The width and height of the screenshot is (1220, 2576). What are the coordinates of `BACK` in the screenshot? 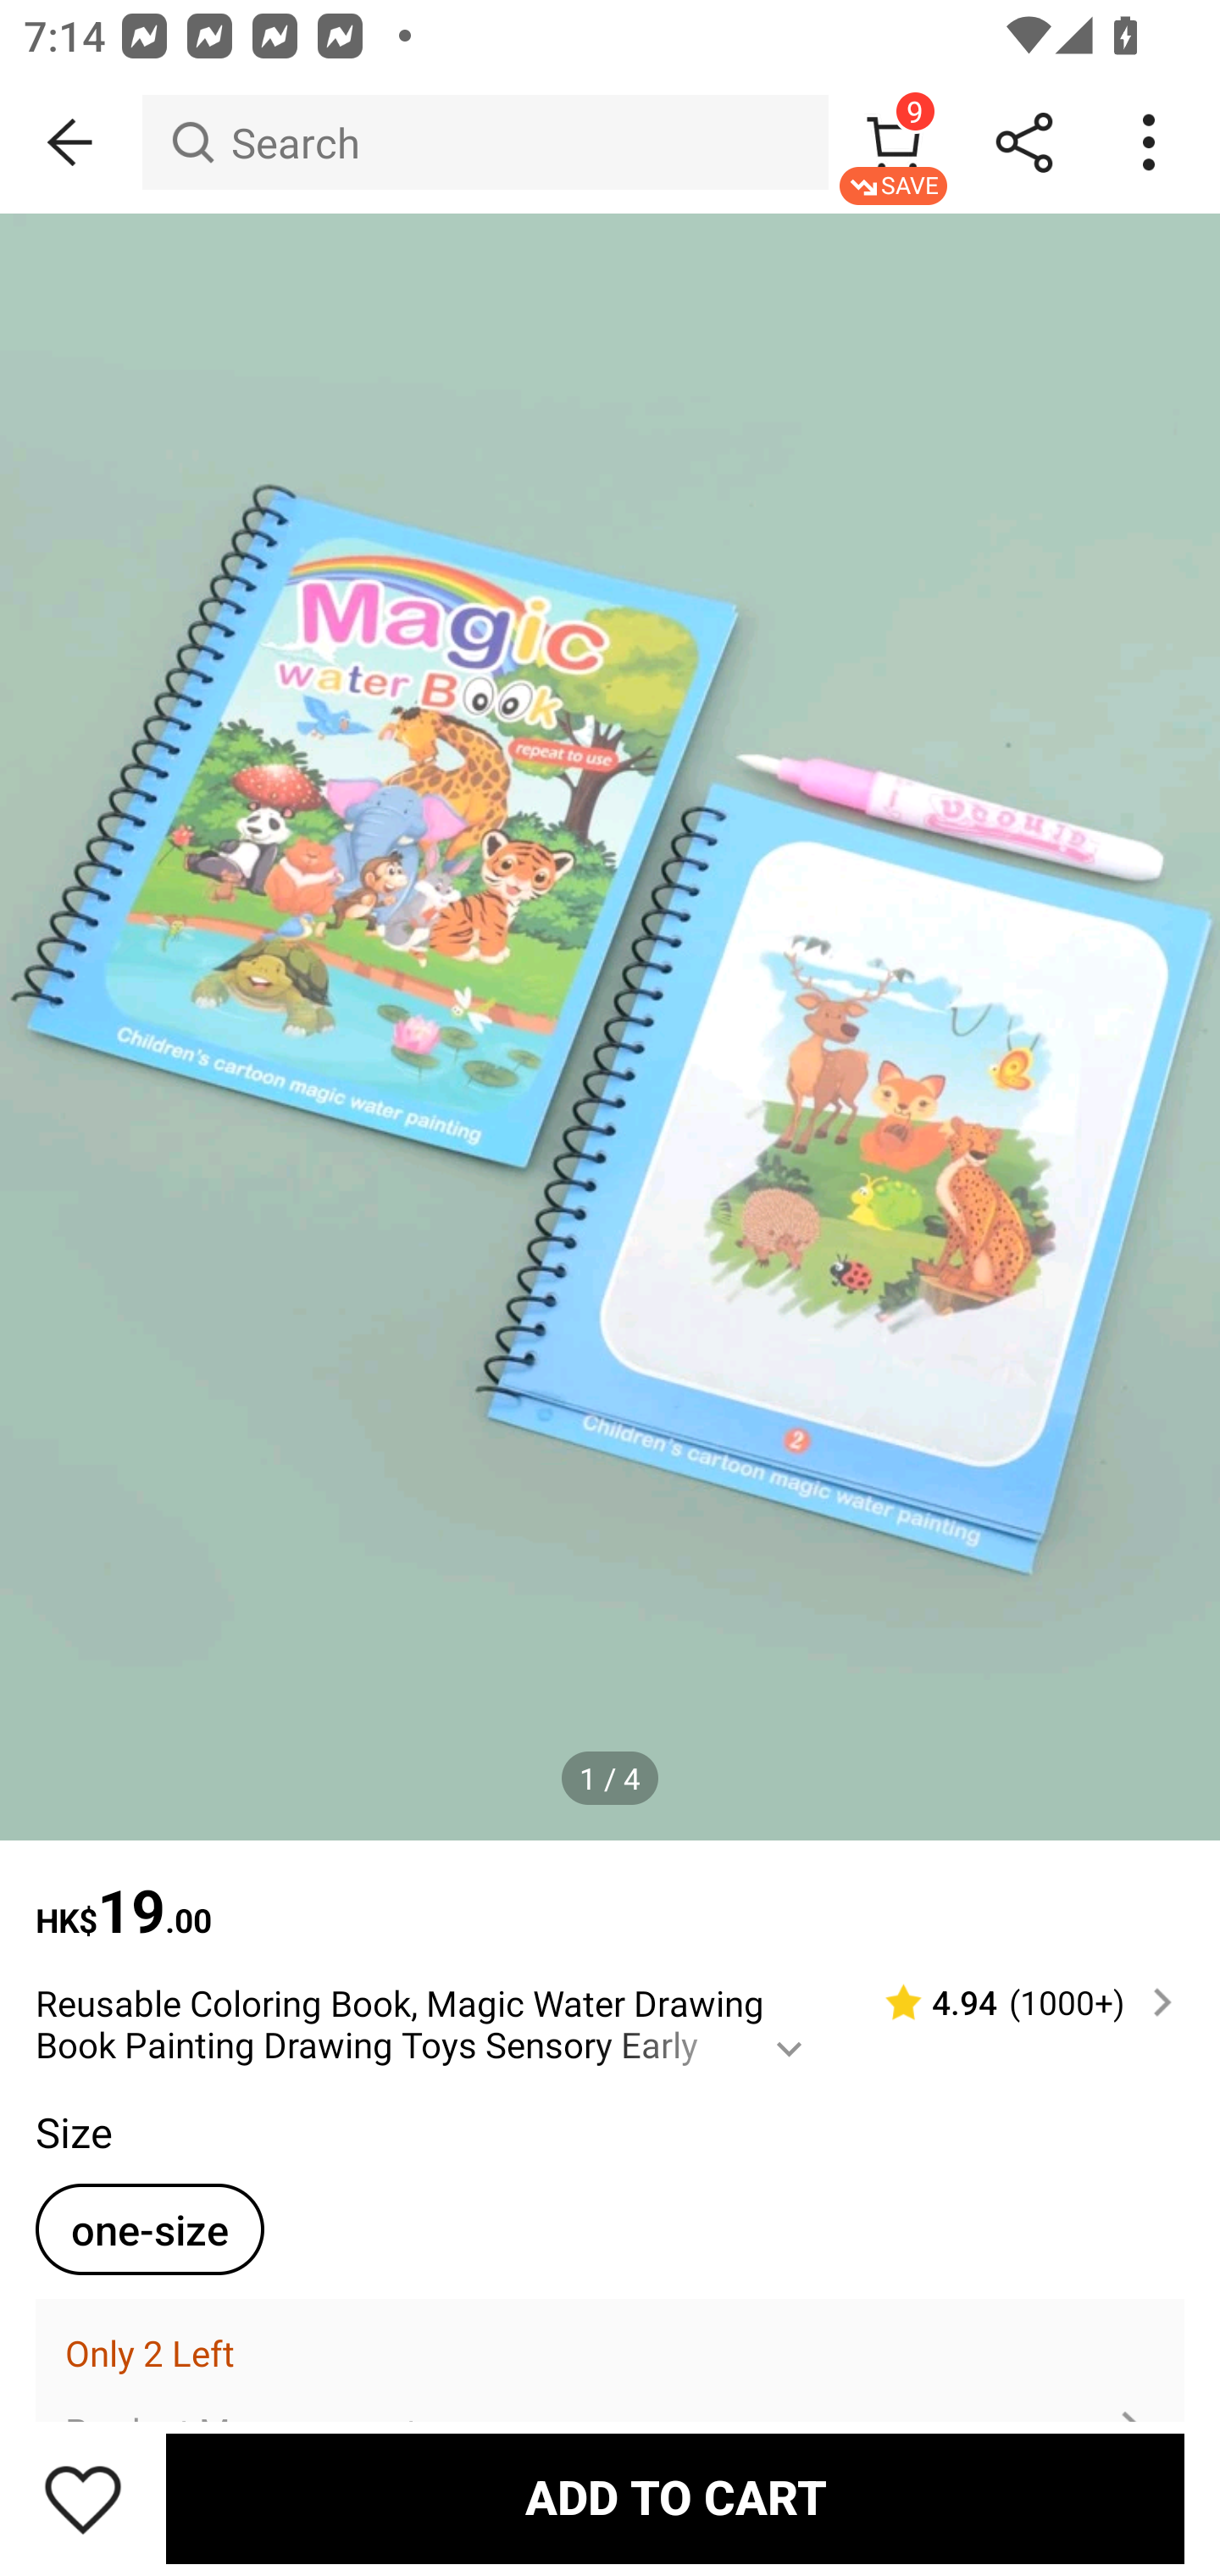 It's located at (71, 142).